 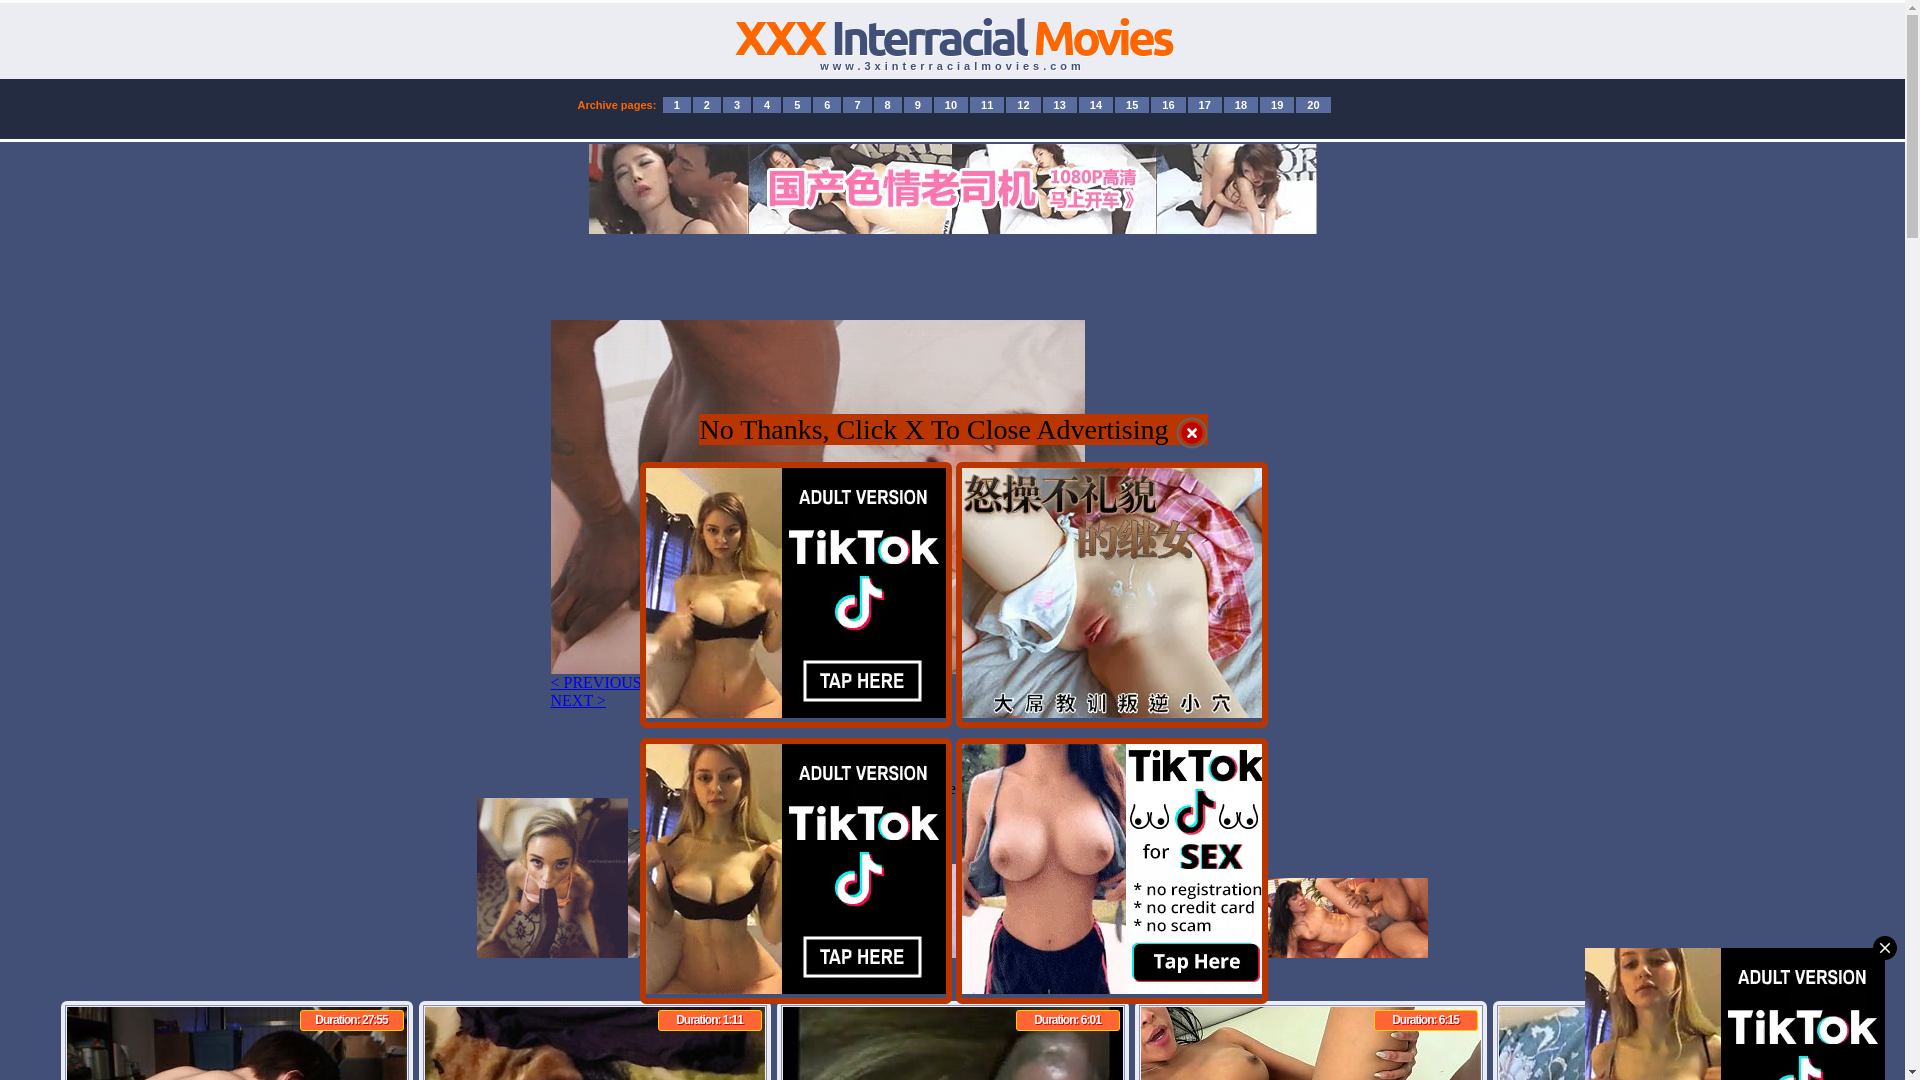 What do you see at coordinates (827, 105) in the screenshot?
I see `6` at bounding box center [827, 105].